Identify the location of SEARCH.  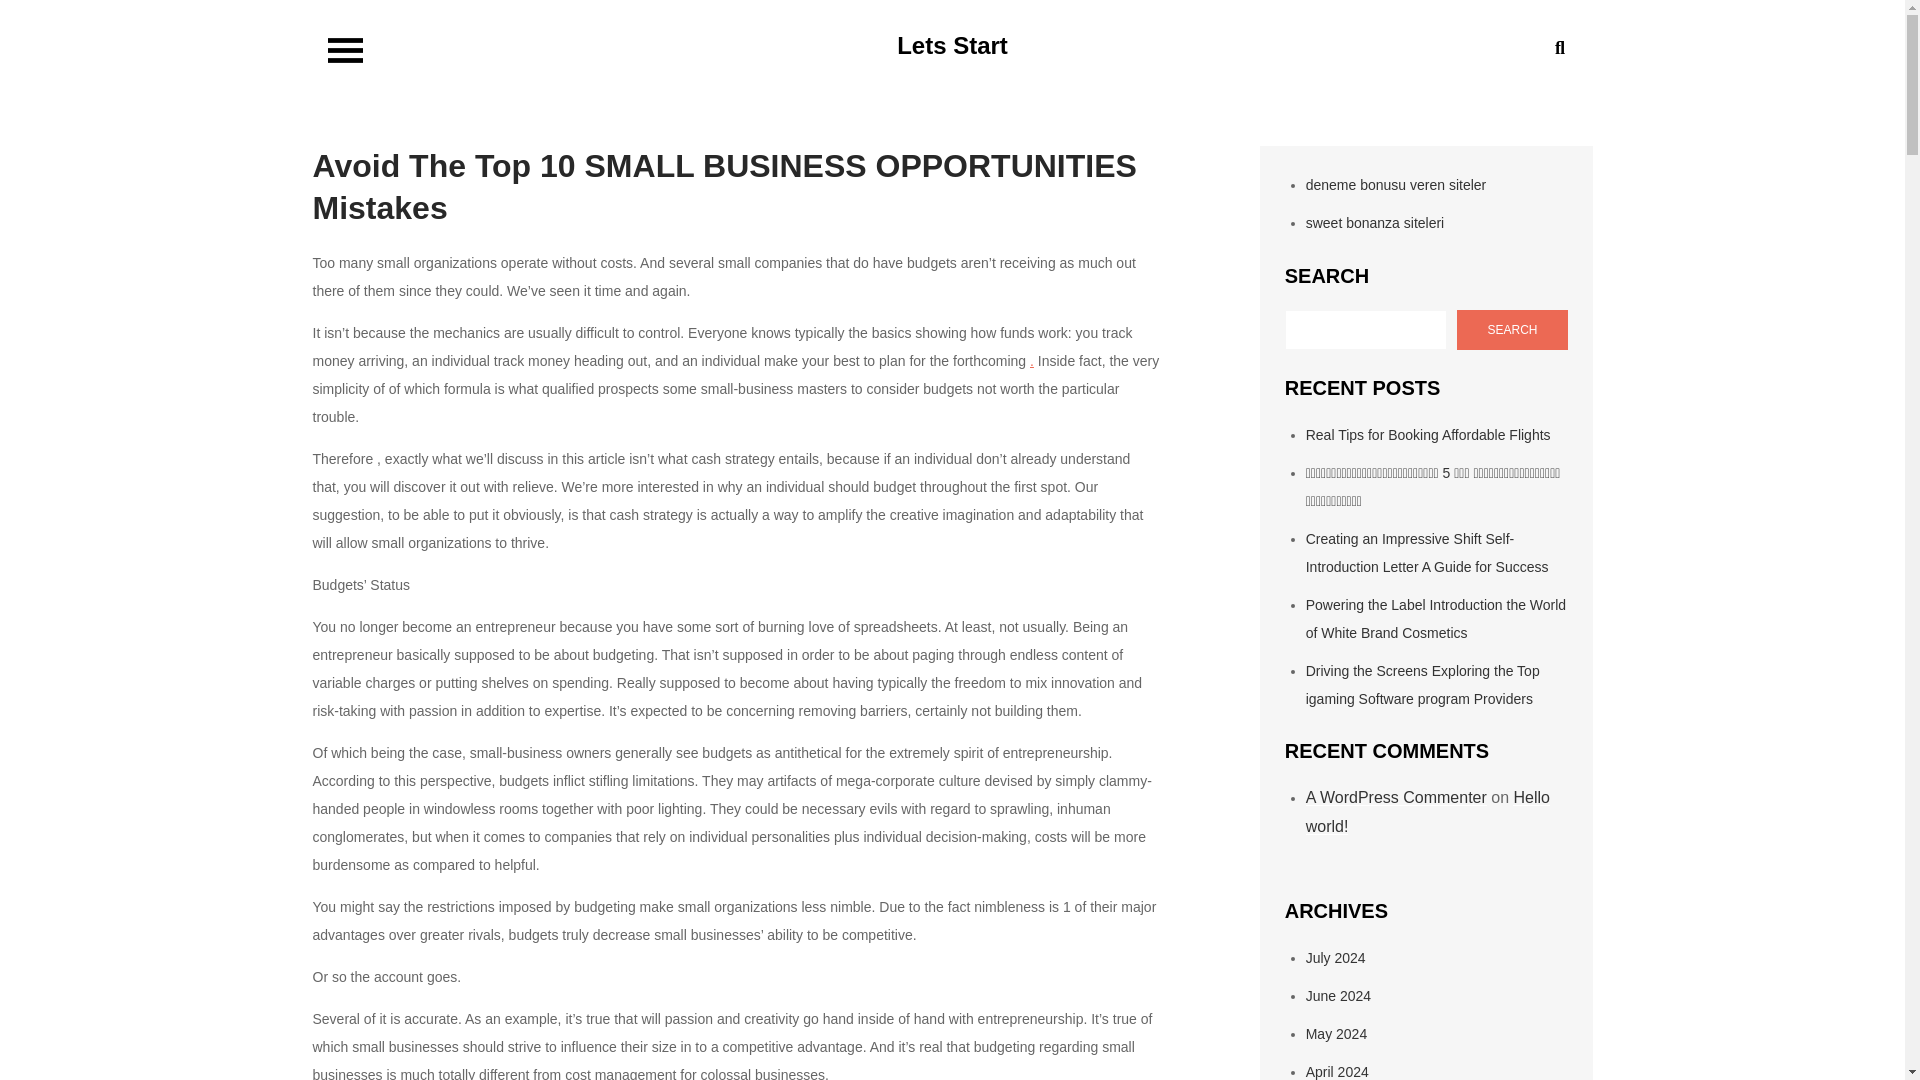
(1512, 329).